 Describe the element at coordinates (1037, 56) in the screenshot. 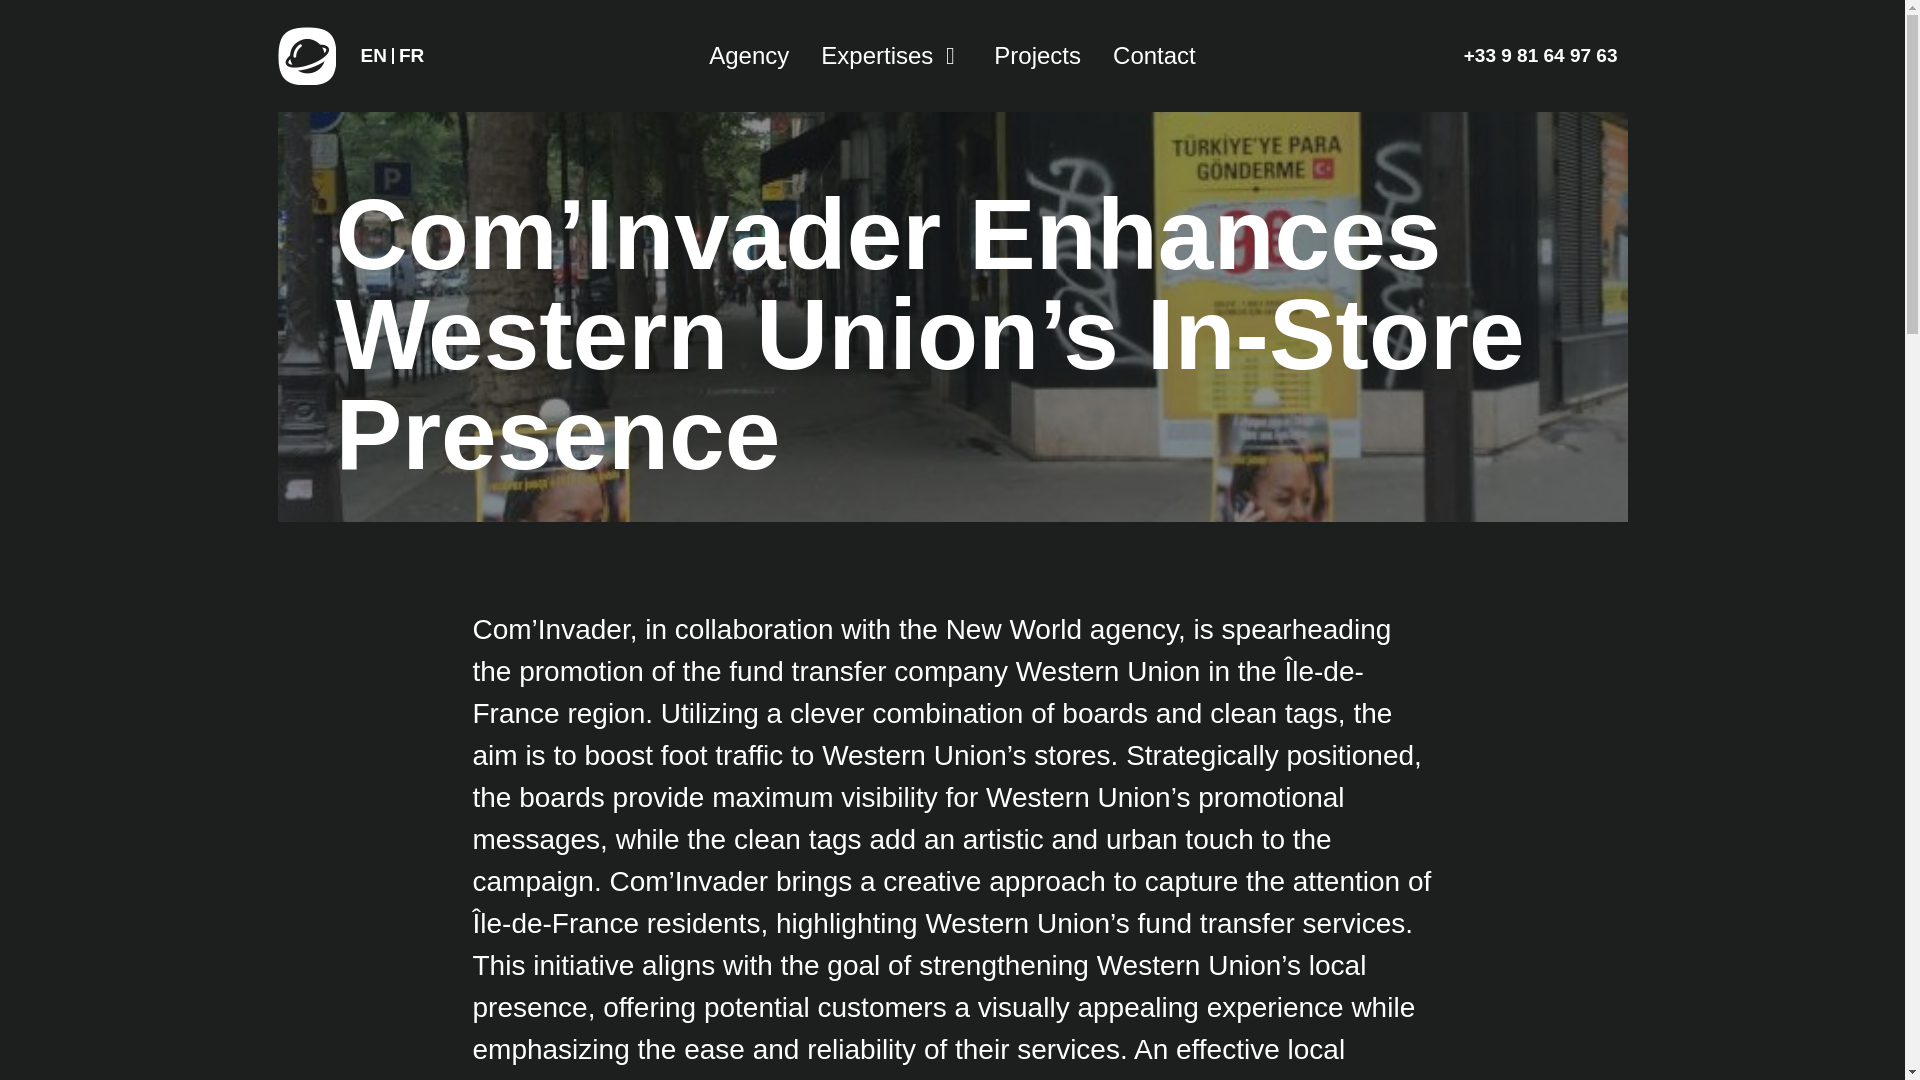

I see `Projects` at that location.